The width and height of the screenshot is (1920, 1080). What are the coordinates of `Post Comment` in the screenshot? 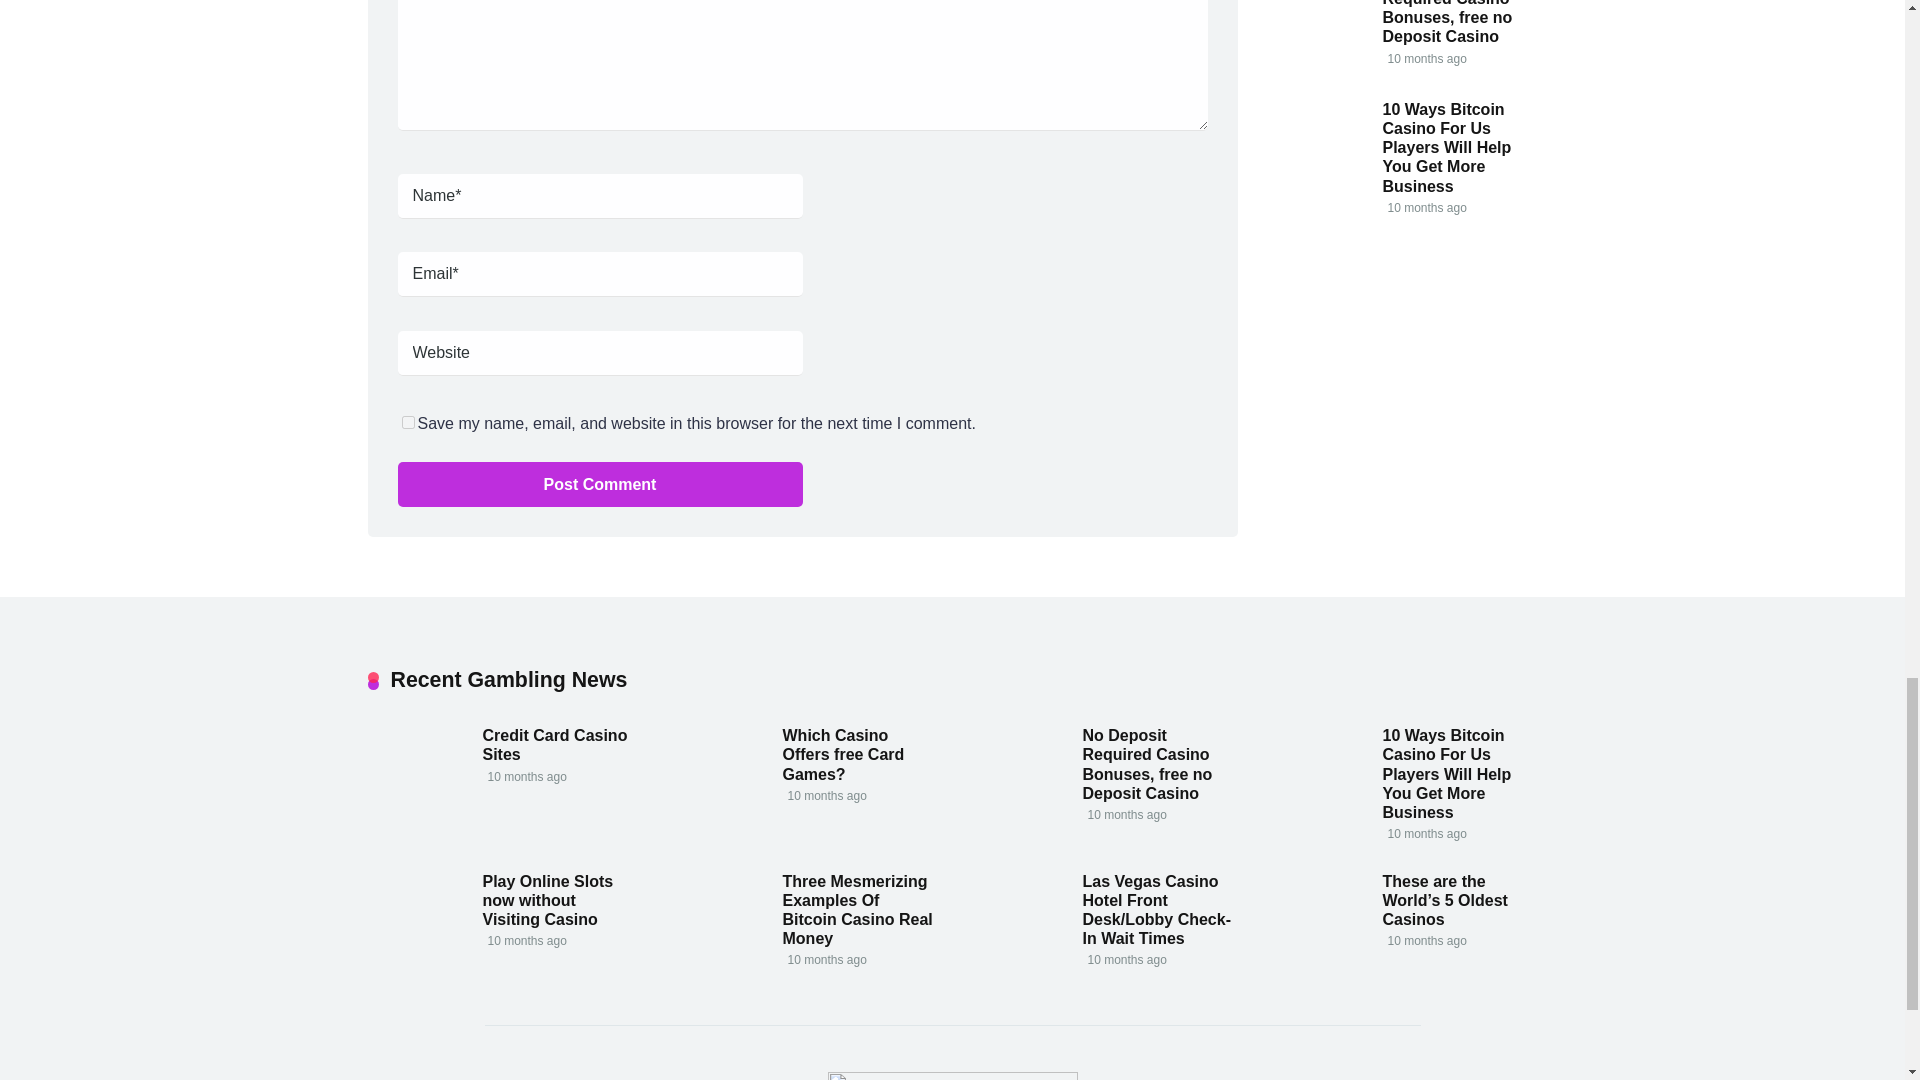 It's located at (600, 484).